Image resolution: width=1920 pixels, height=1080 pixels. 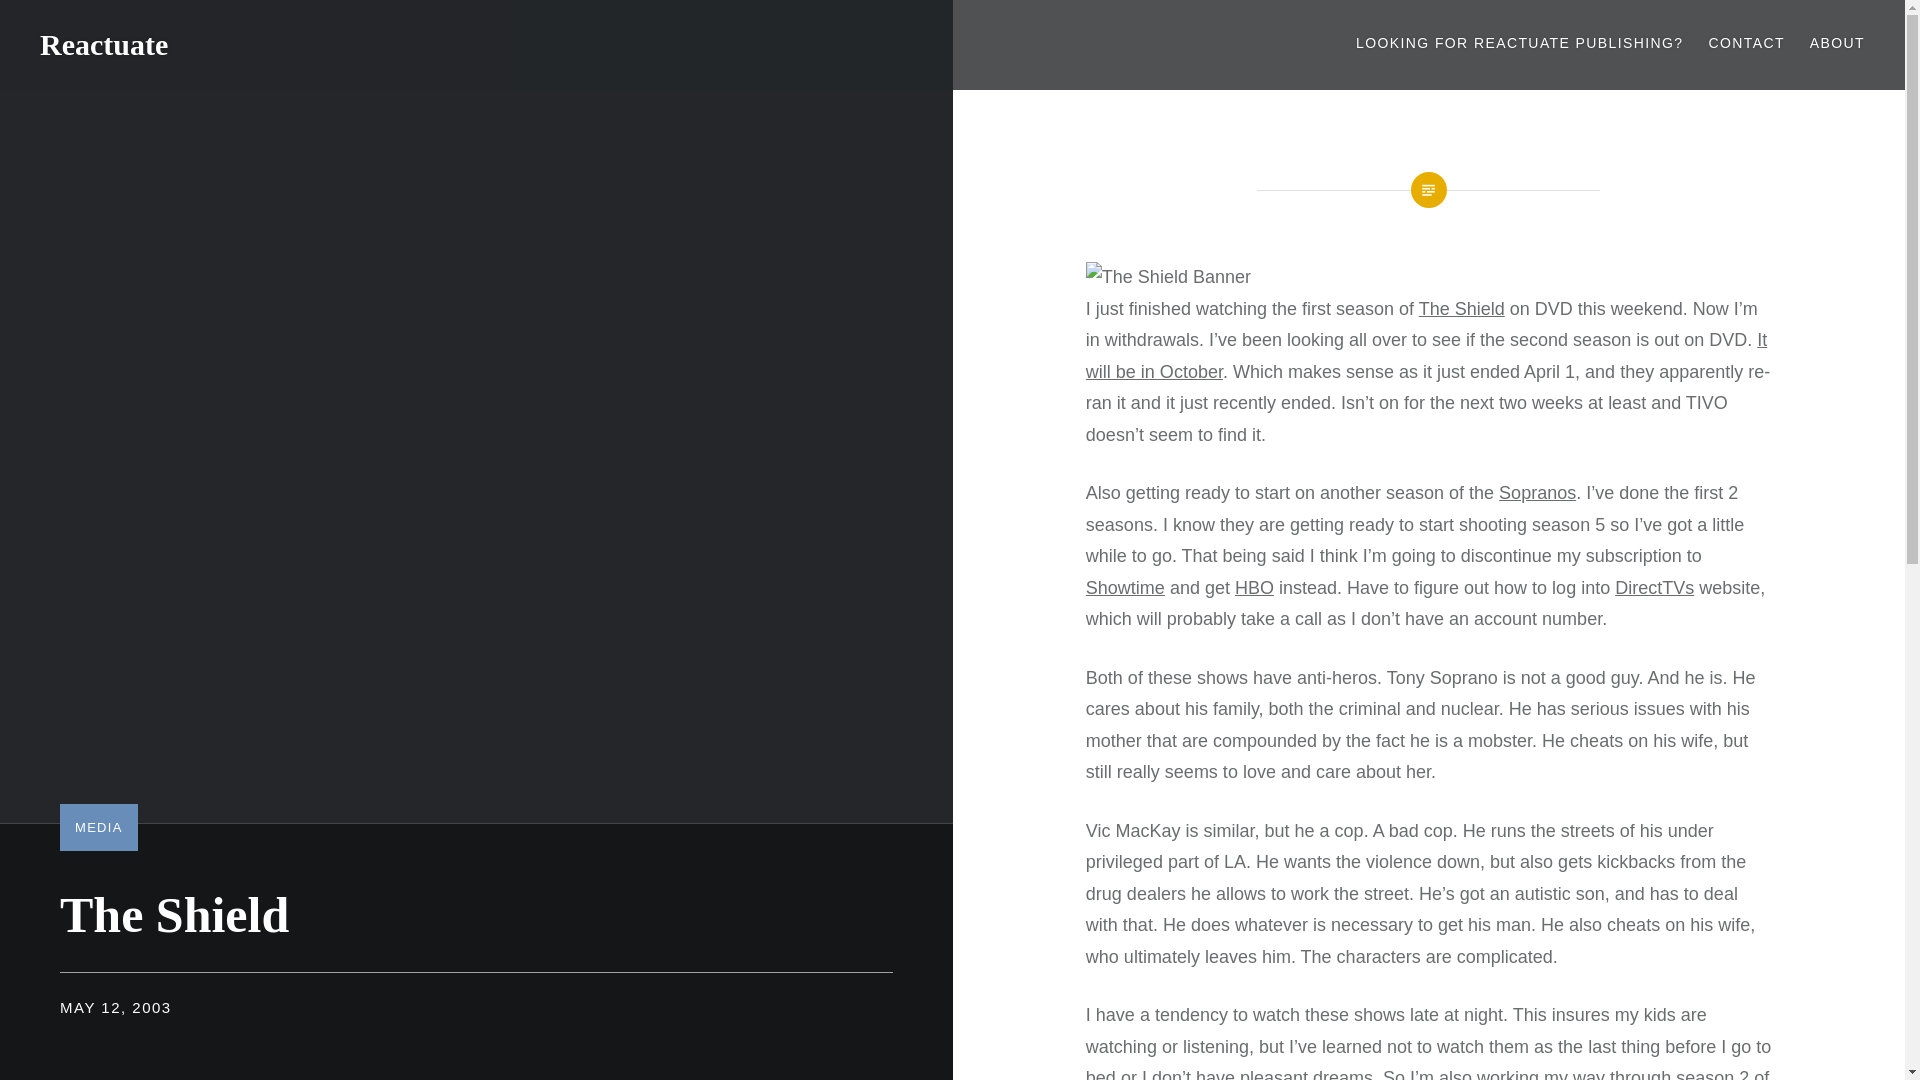 What do you see at coordinates (1126, 588) in the screenshot?
I see `Showtime` at bounding box center [1126, 588].